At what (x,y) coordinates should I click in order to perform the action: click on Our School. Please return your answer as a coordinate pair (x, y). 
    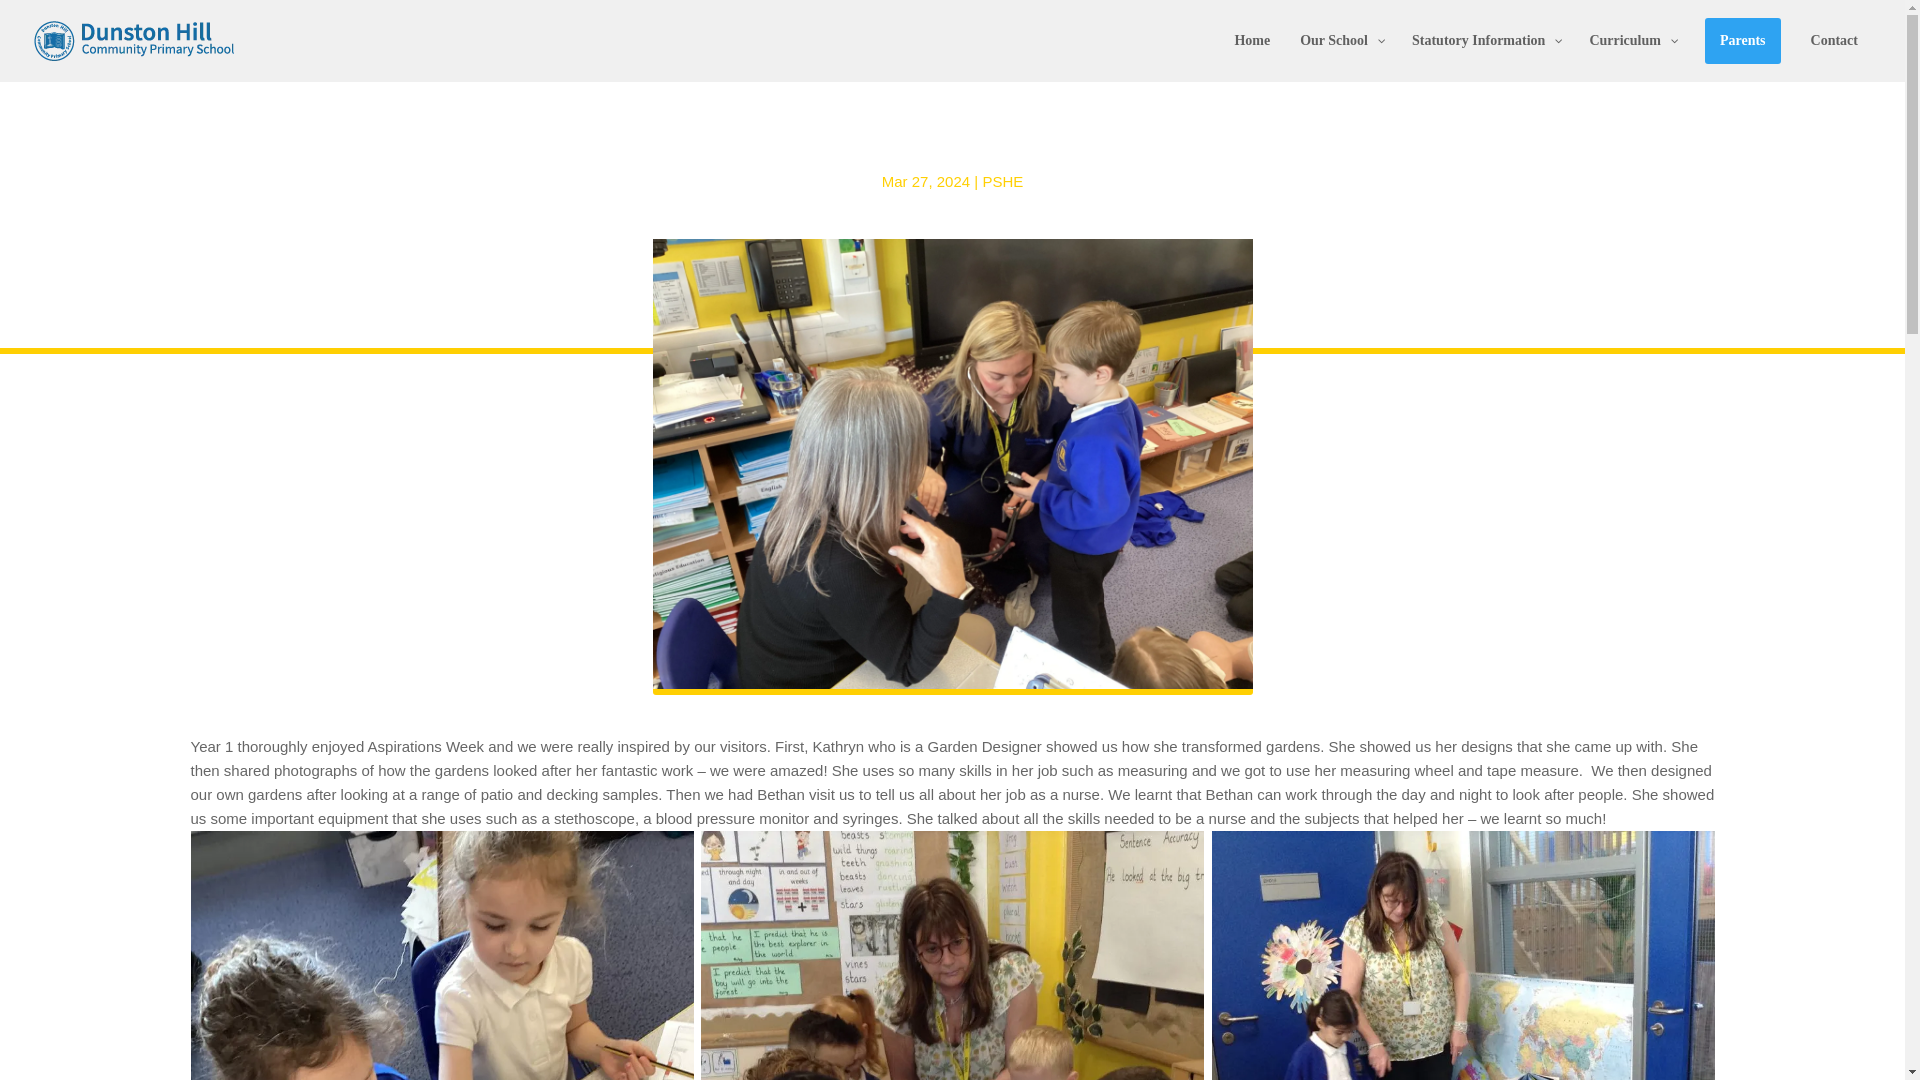
    Looking at the image, I should click on (1340, 58).